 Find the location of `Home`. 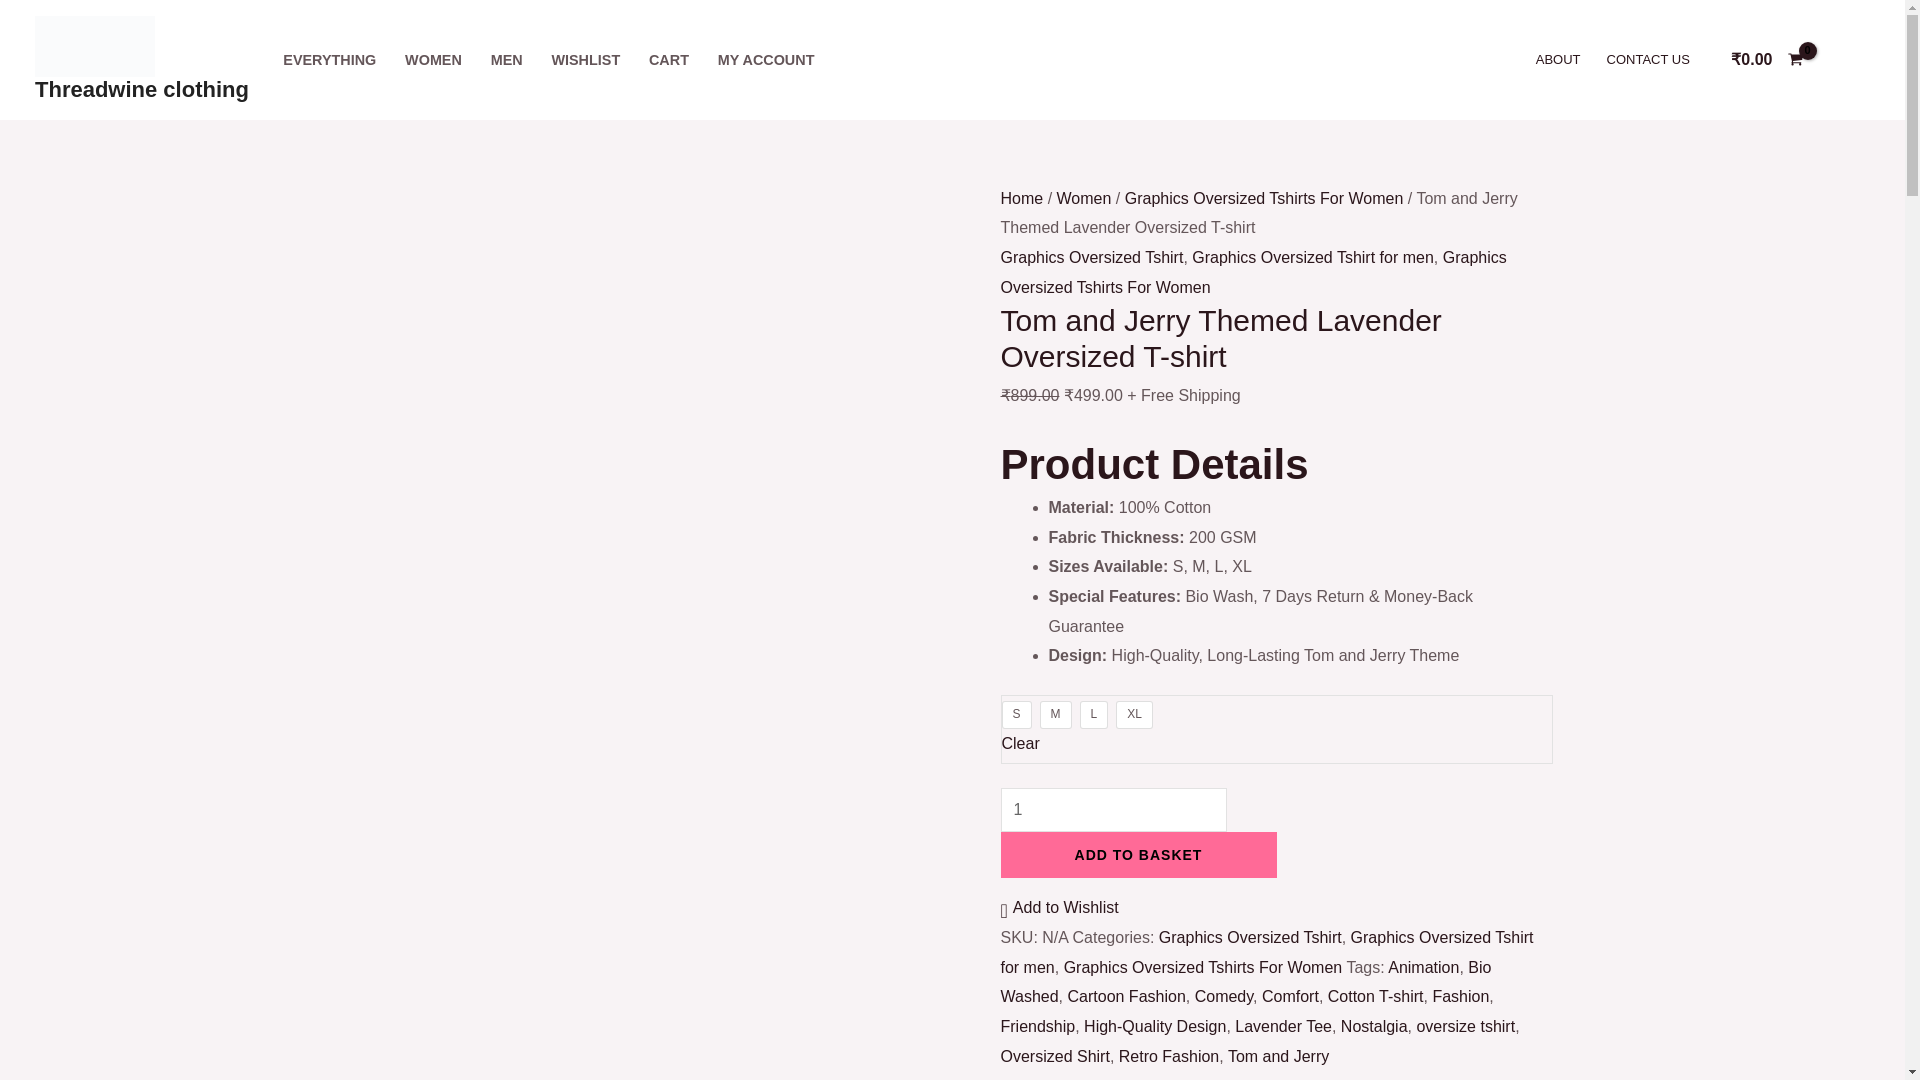

Home is located at coordinates (1021, 198).